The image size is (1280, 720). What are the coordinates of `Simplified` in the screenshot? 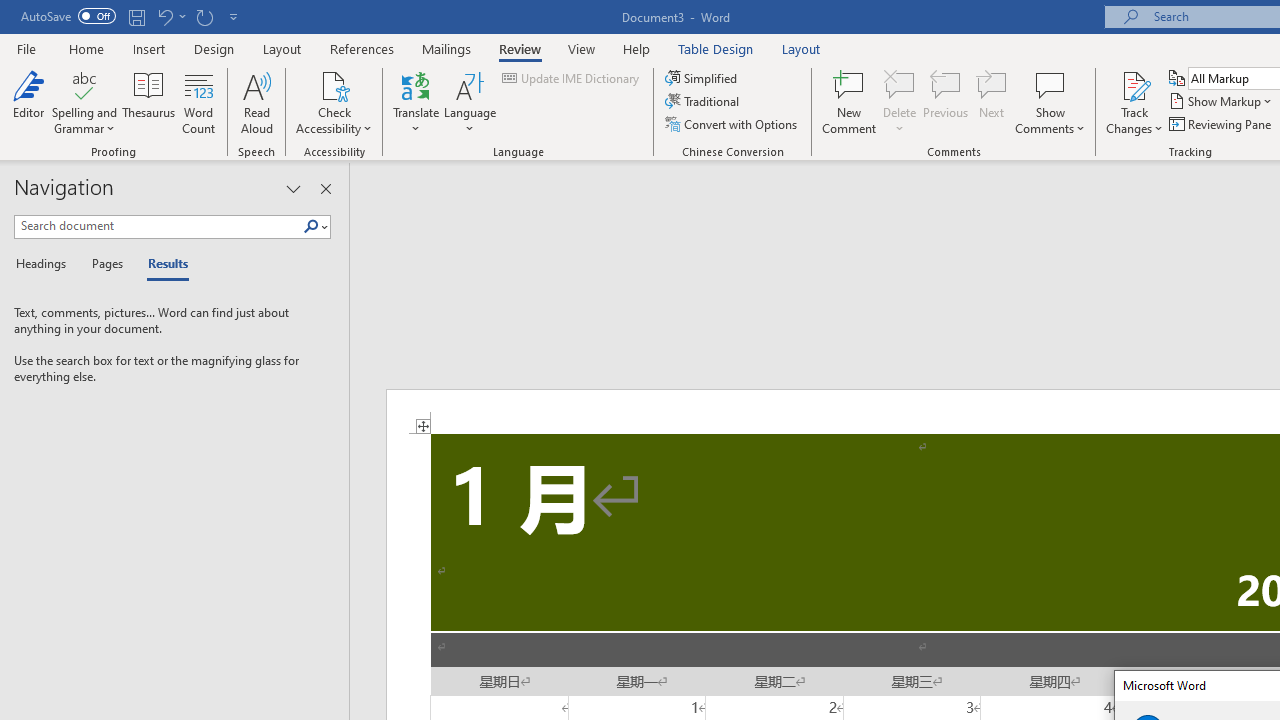 It's located at (702, 78).